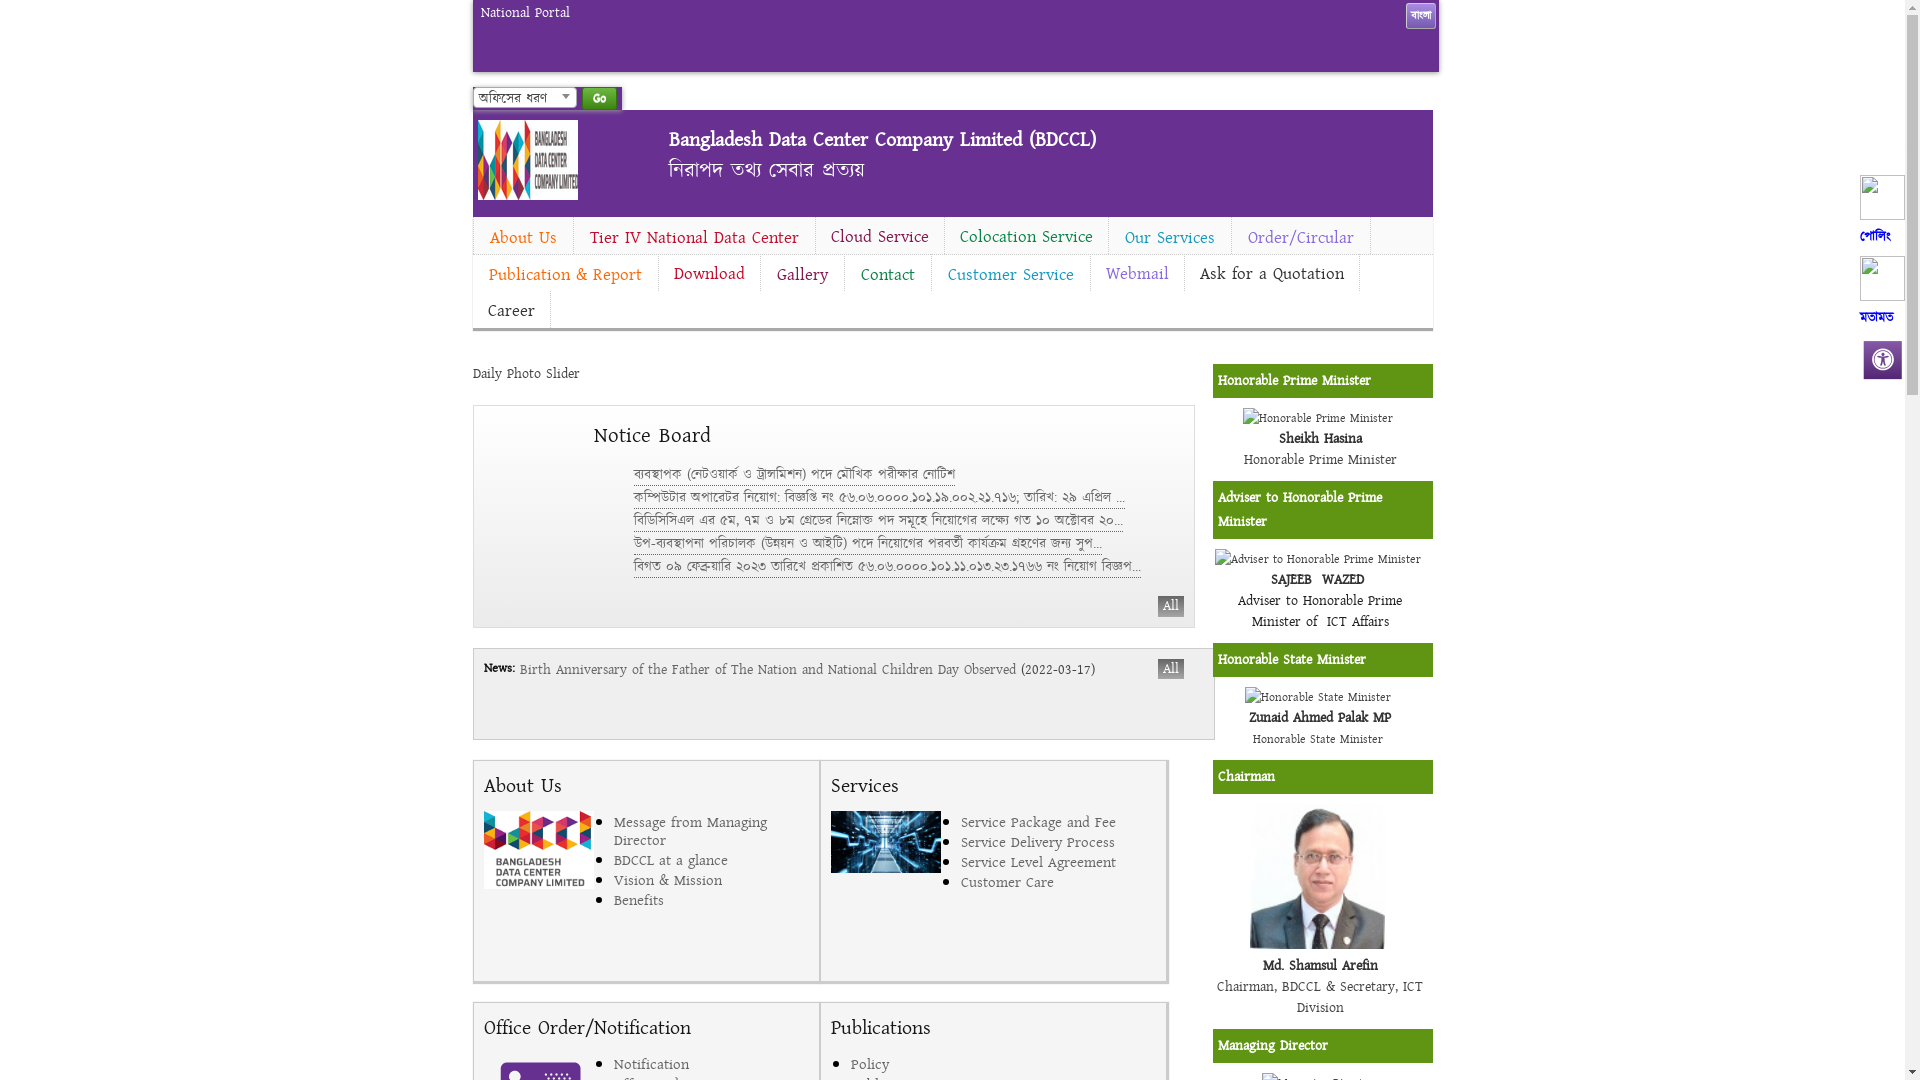 This screenshot has width=1920, height=1080. Describe the element at coordinates (880, 237) in the screenshot. I see `Cloud Service` at that location.